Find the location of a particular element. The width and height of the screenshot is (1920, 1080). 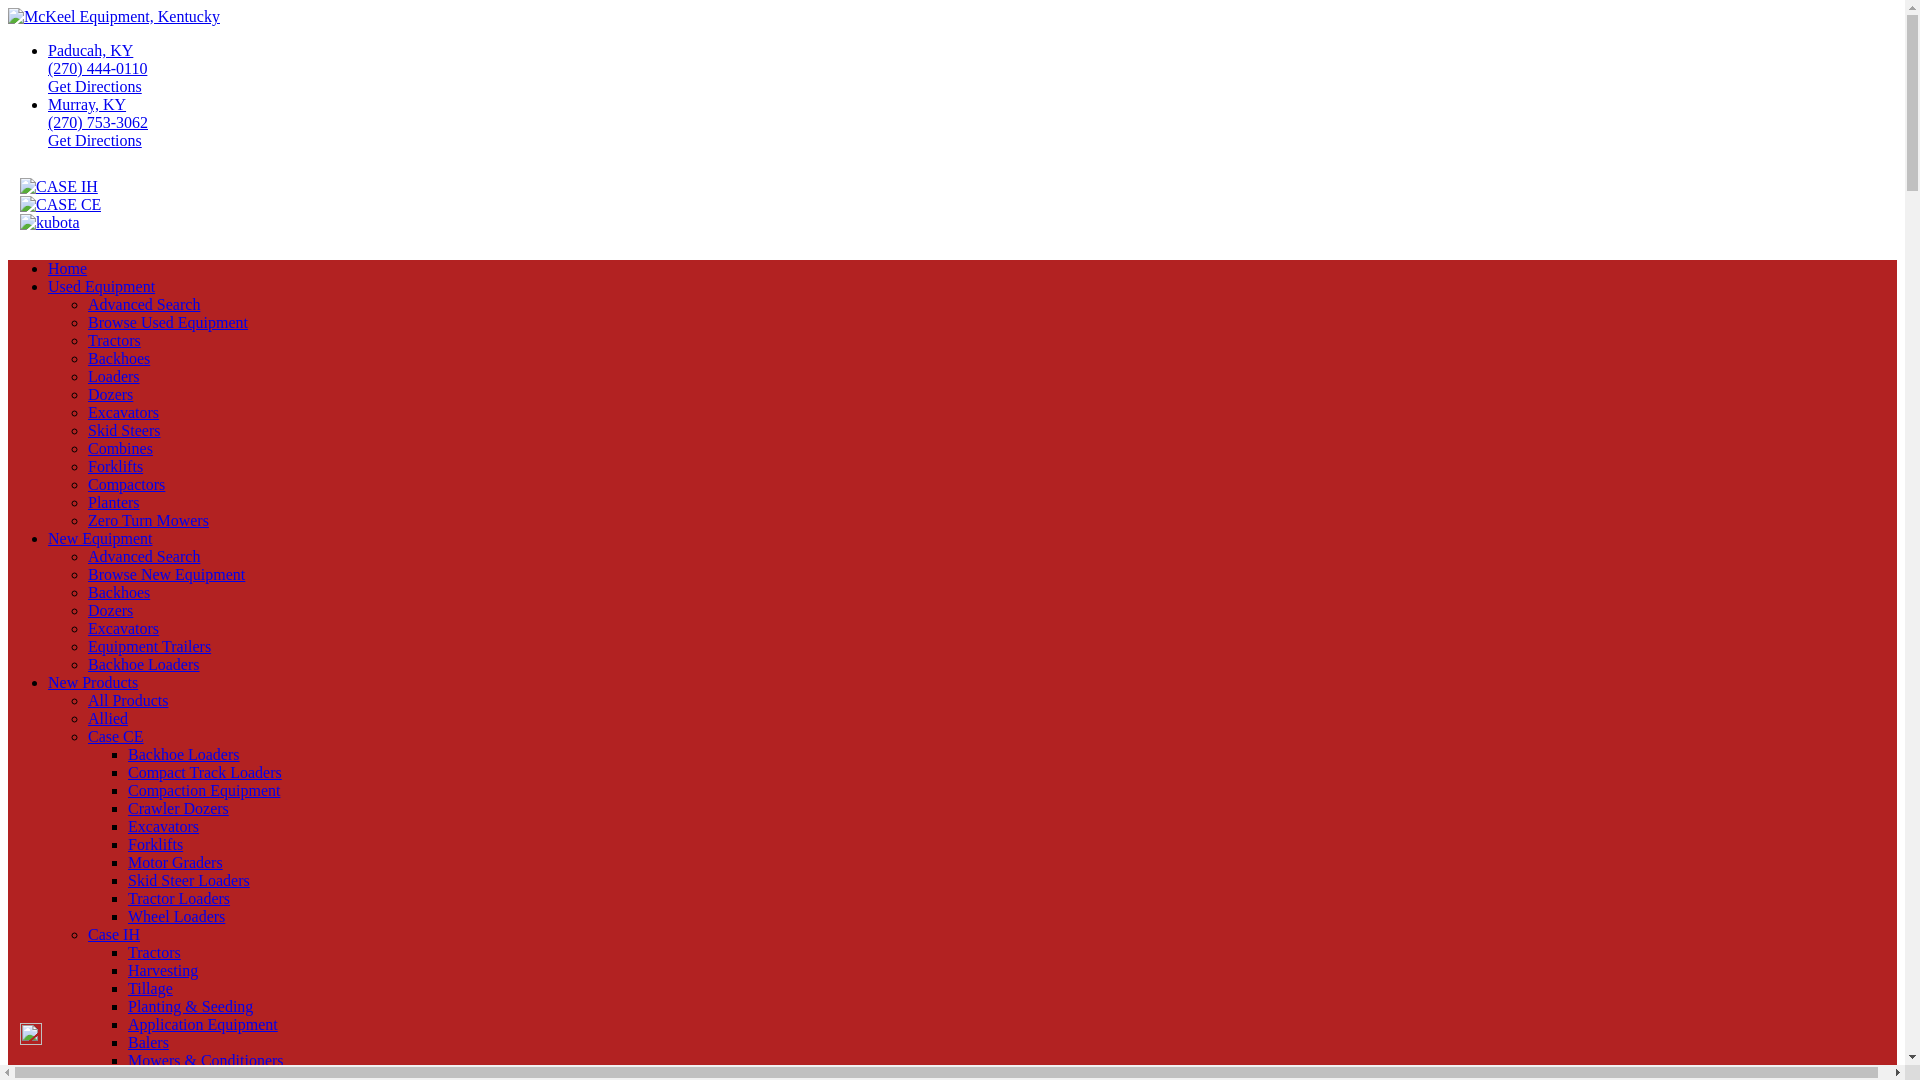

Compactors is located at coordinates (126, 484).